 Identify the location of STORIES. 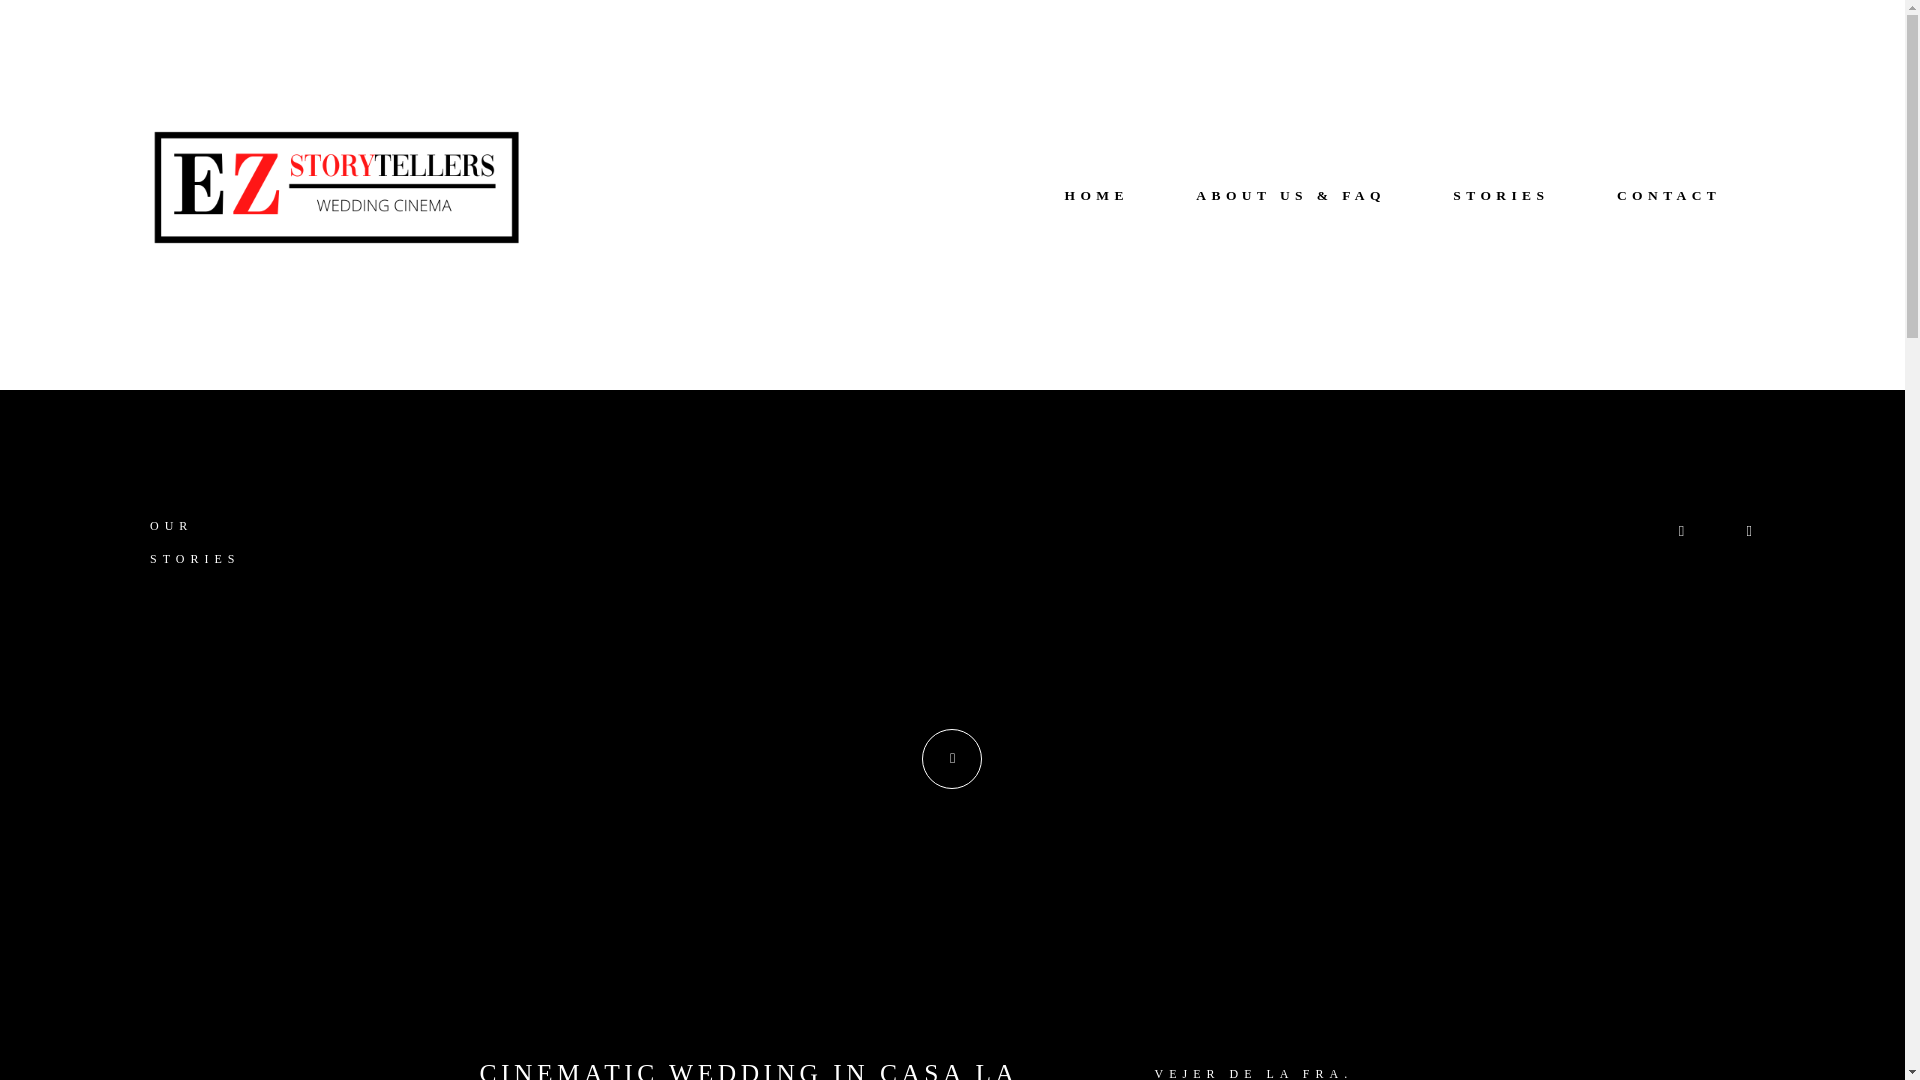
(1501, 196).